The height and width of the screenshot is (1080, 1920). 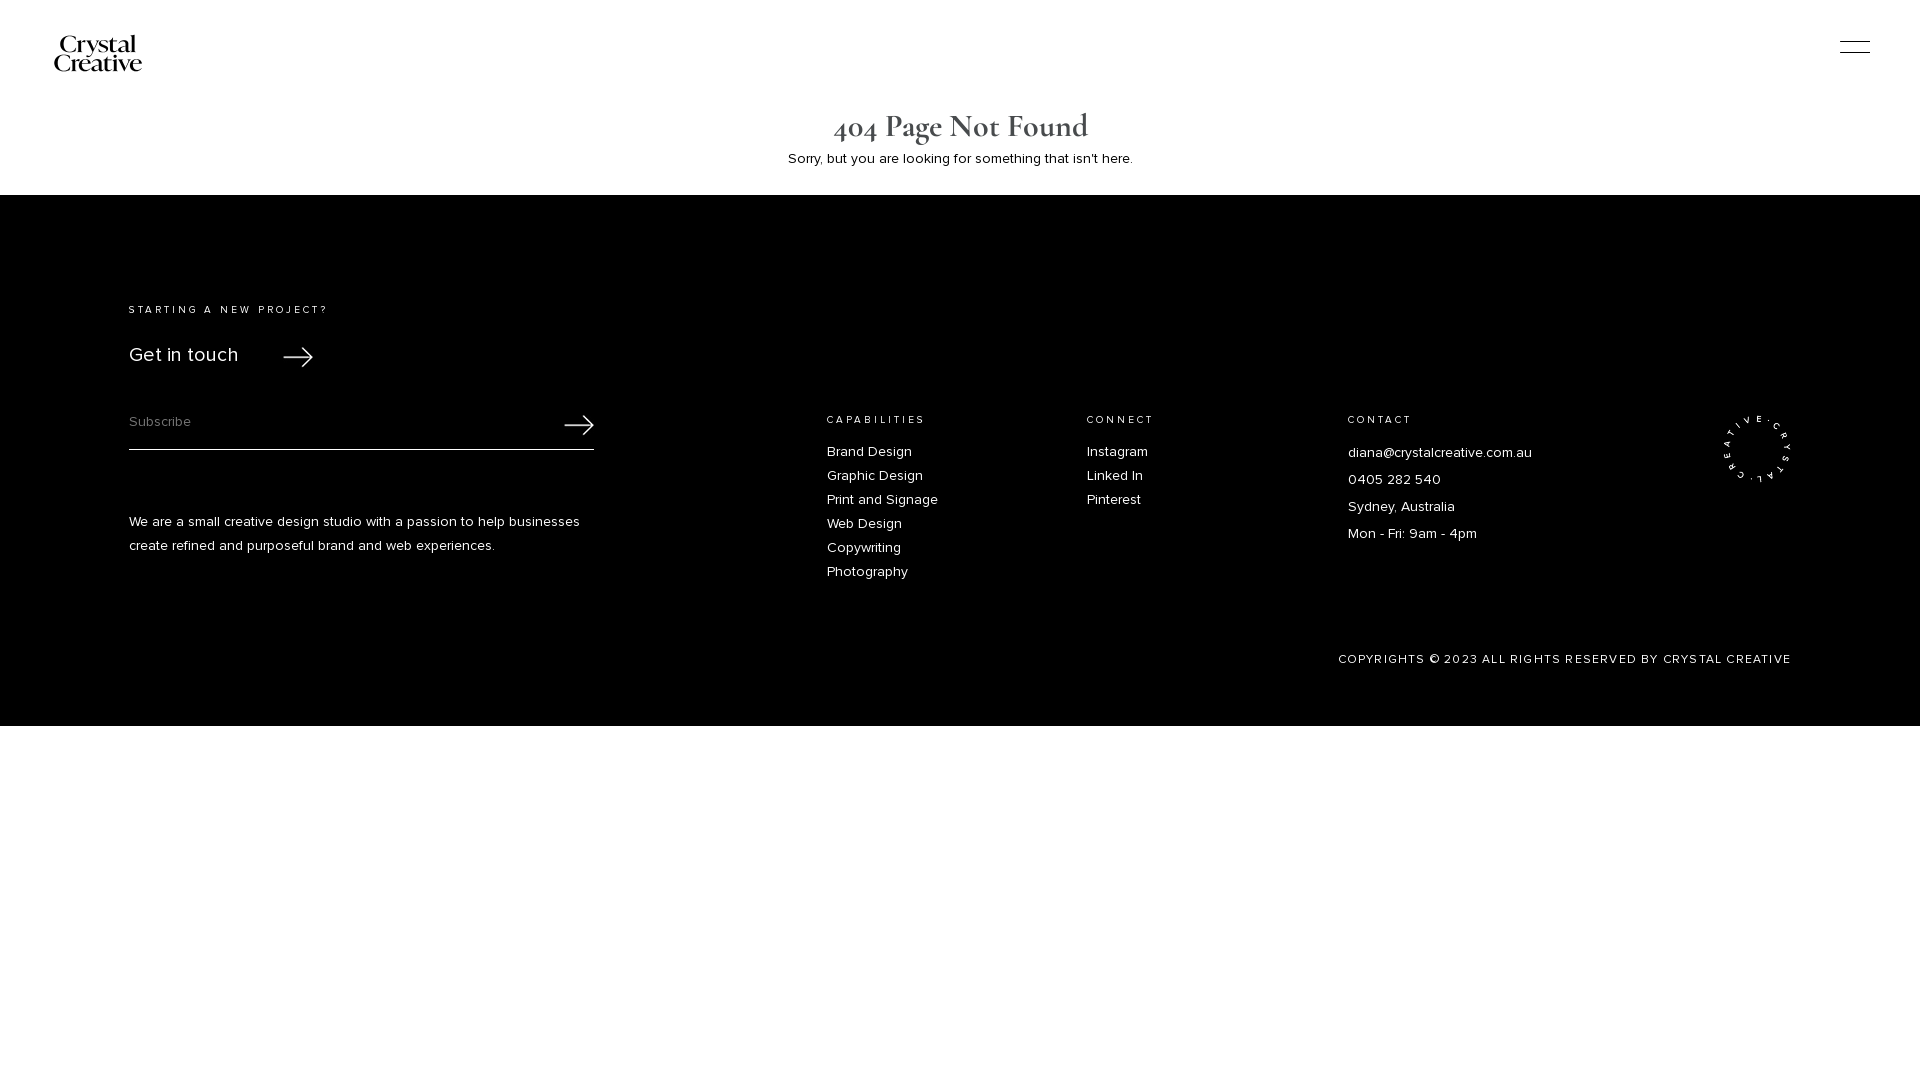 I want to click on Brand Design, so click(x=957, y=452).